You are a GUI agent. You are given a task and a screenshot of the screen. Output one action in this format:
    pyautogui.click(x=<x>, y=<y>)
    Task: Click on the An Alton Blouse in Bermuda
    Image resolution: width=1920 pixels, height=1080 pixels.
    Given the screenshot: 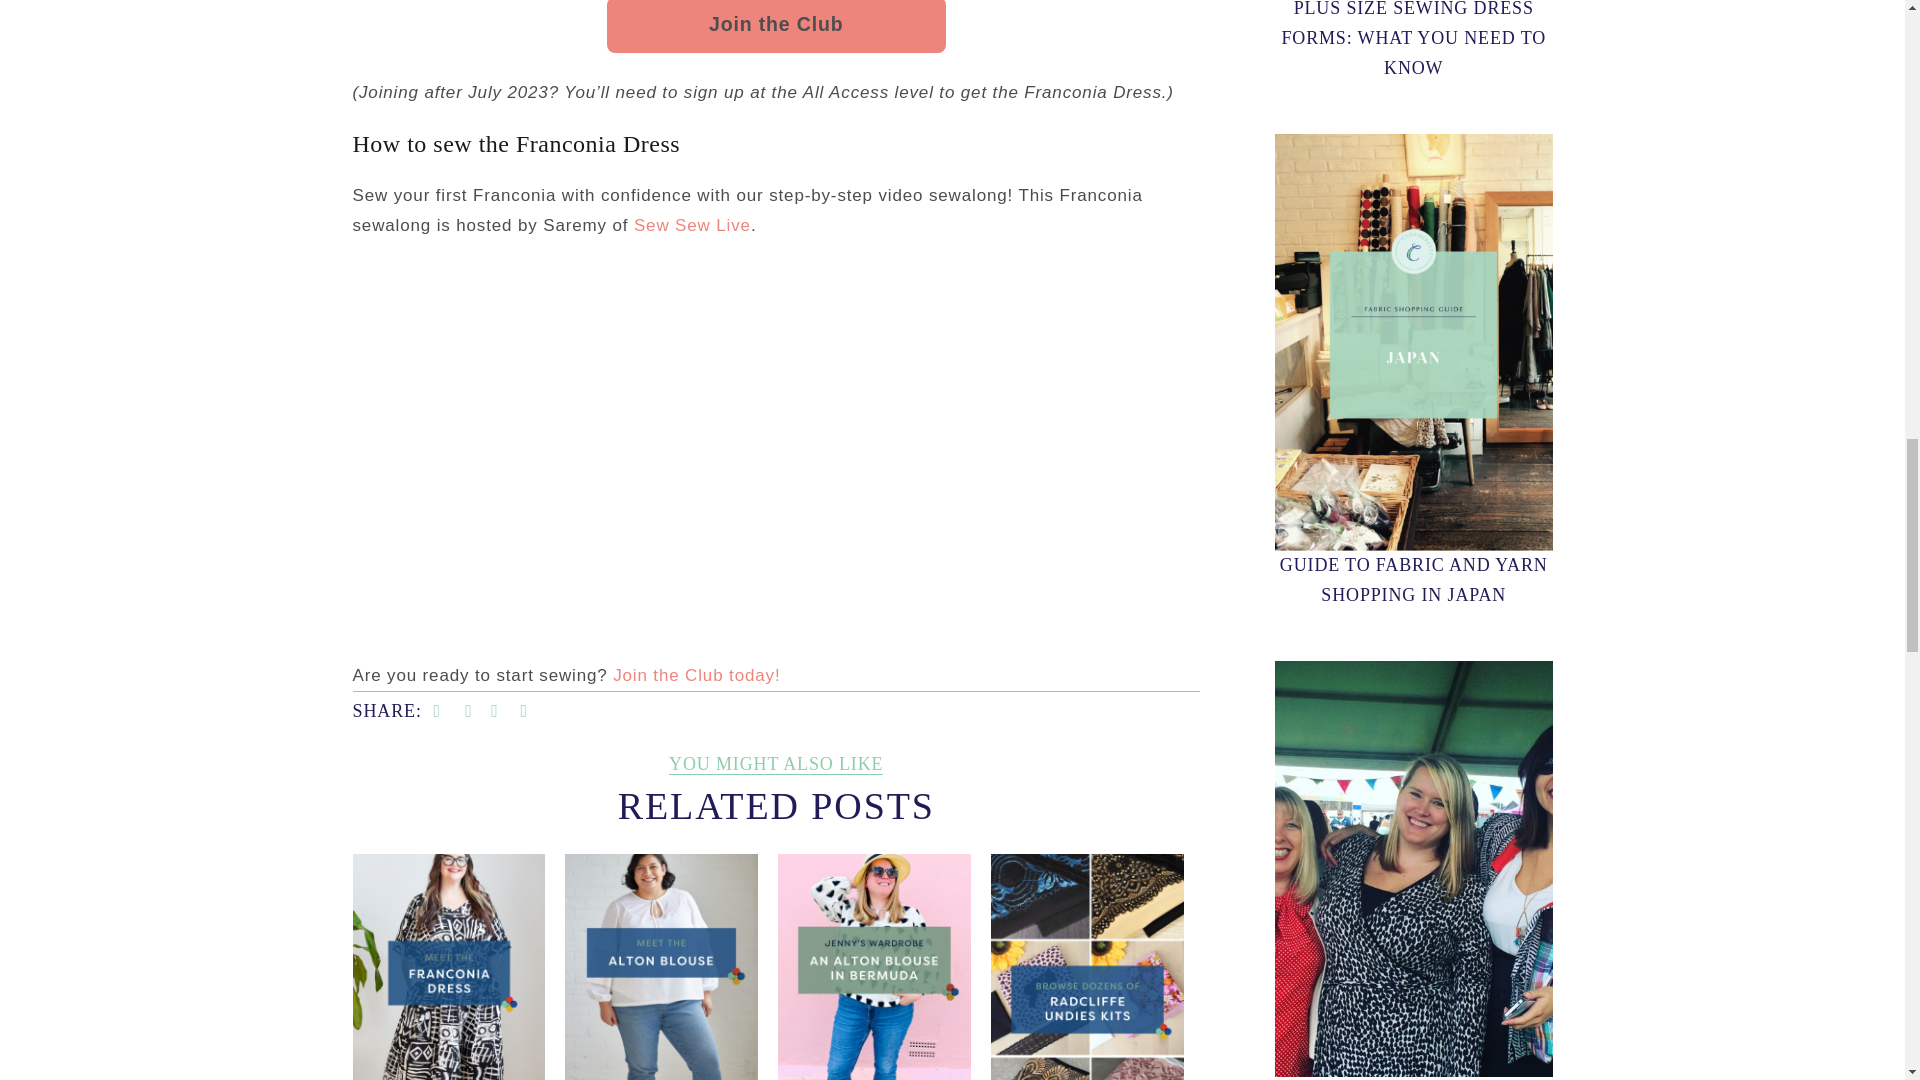 What is the action you would take?
    pyautogui.click(x=873, y=996)
    